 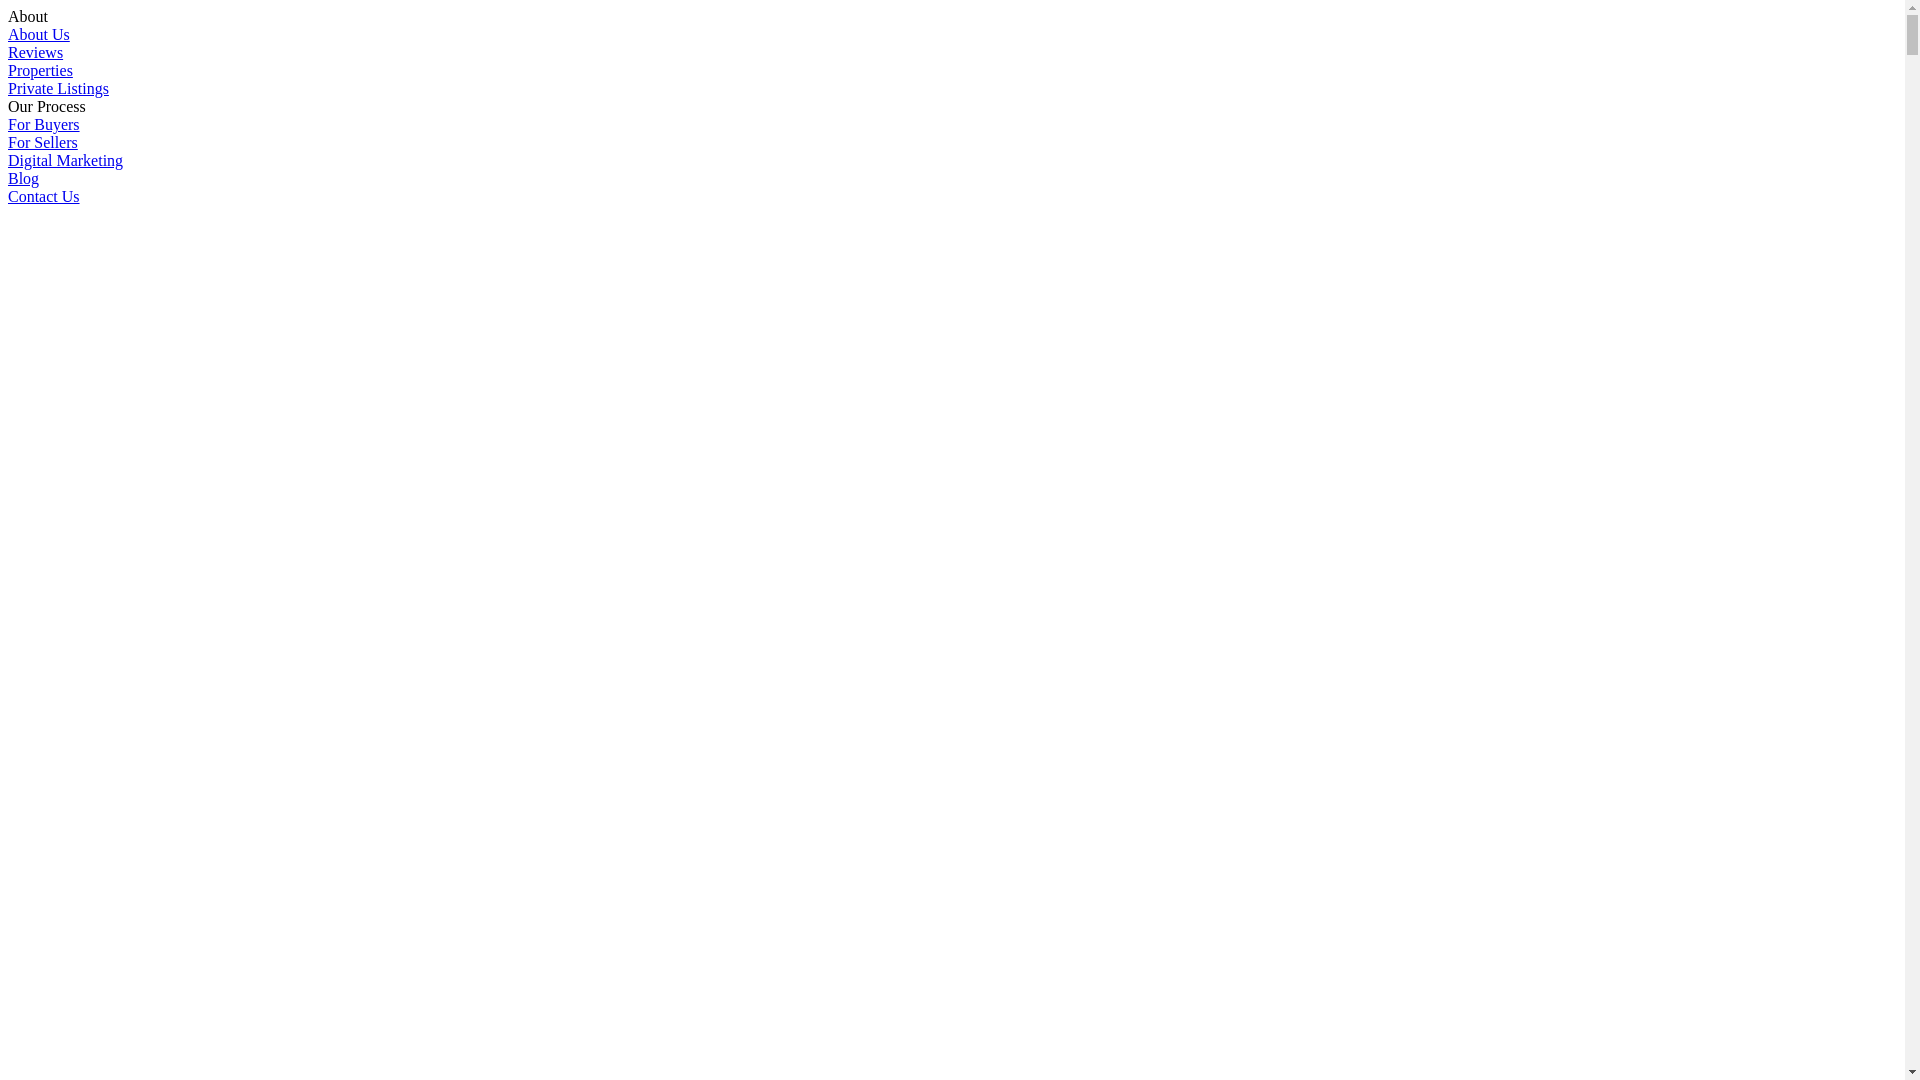 I want to click on Contact Us, so click(x=44, y=196).